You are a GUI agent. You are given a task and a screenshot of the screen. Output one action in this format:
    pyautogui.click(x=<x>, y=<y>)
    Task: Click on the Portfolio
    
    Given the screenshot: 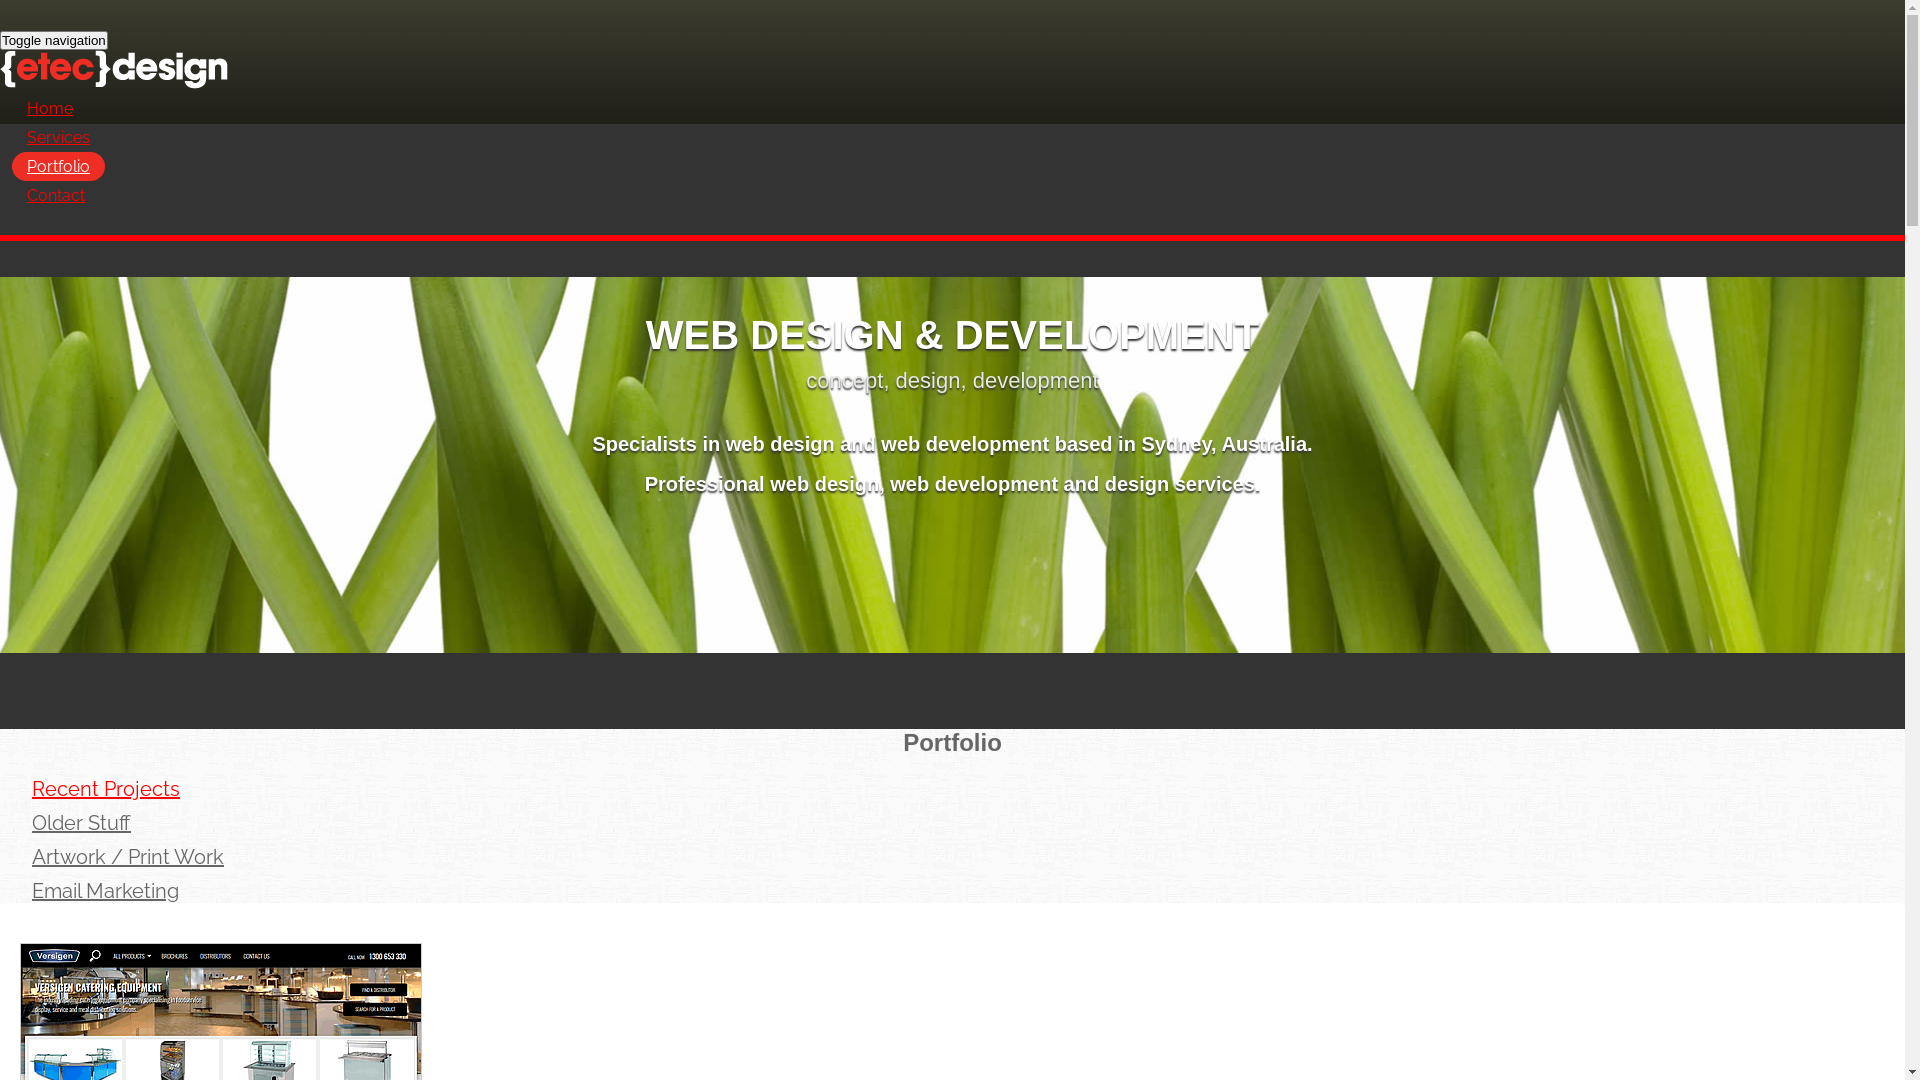 What is the action you would take?
    pyautogui.click(x=58, y=166)
    